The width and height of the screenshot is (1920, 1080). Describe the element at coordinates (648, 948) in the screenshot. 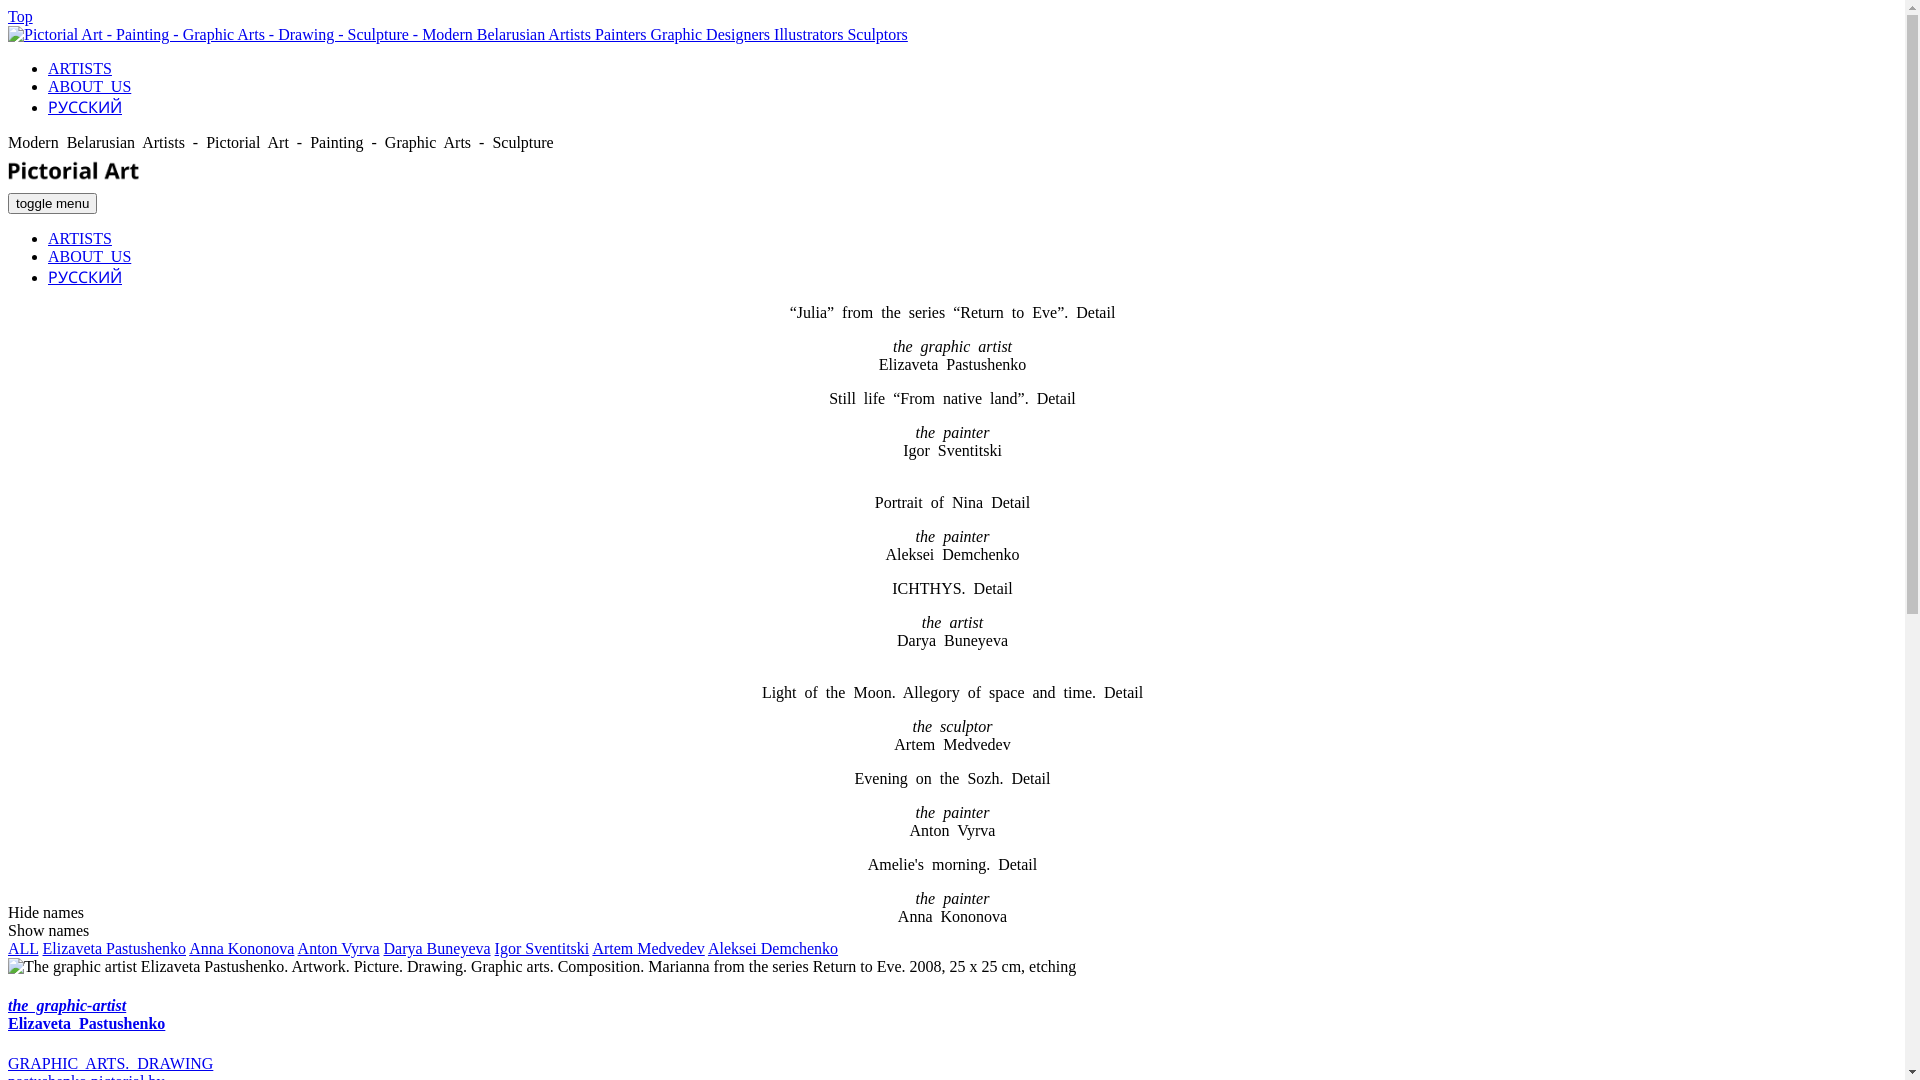

I see `Artem Medvedev` at that location.